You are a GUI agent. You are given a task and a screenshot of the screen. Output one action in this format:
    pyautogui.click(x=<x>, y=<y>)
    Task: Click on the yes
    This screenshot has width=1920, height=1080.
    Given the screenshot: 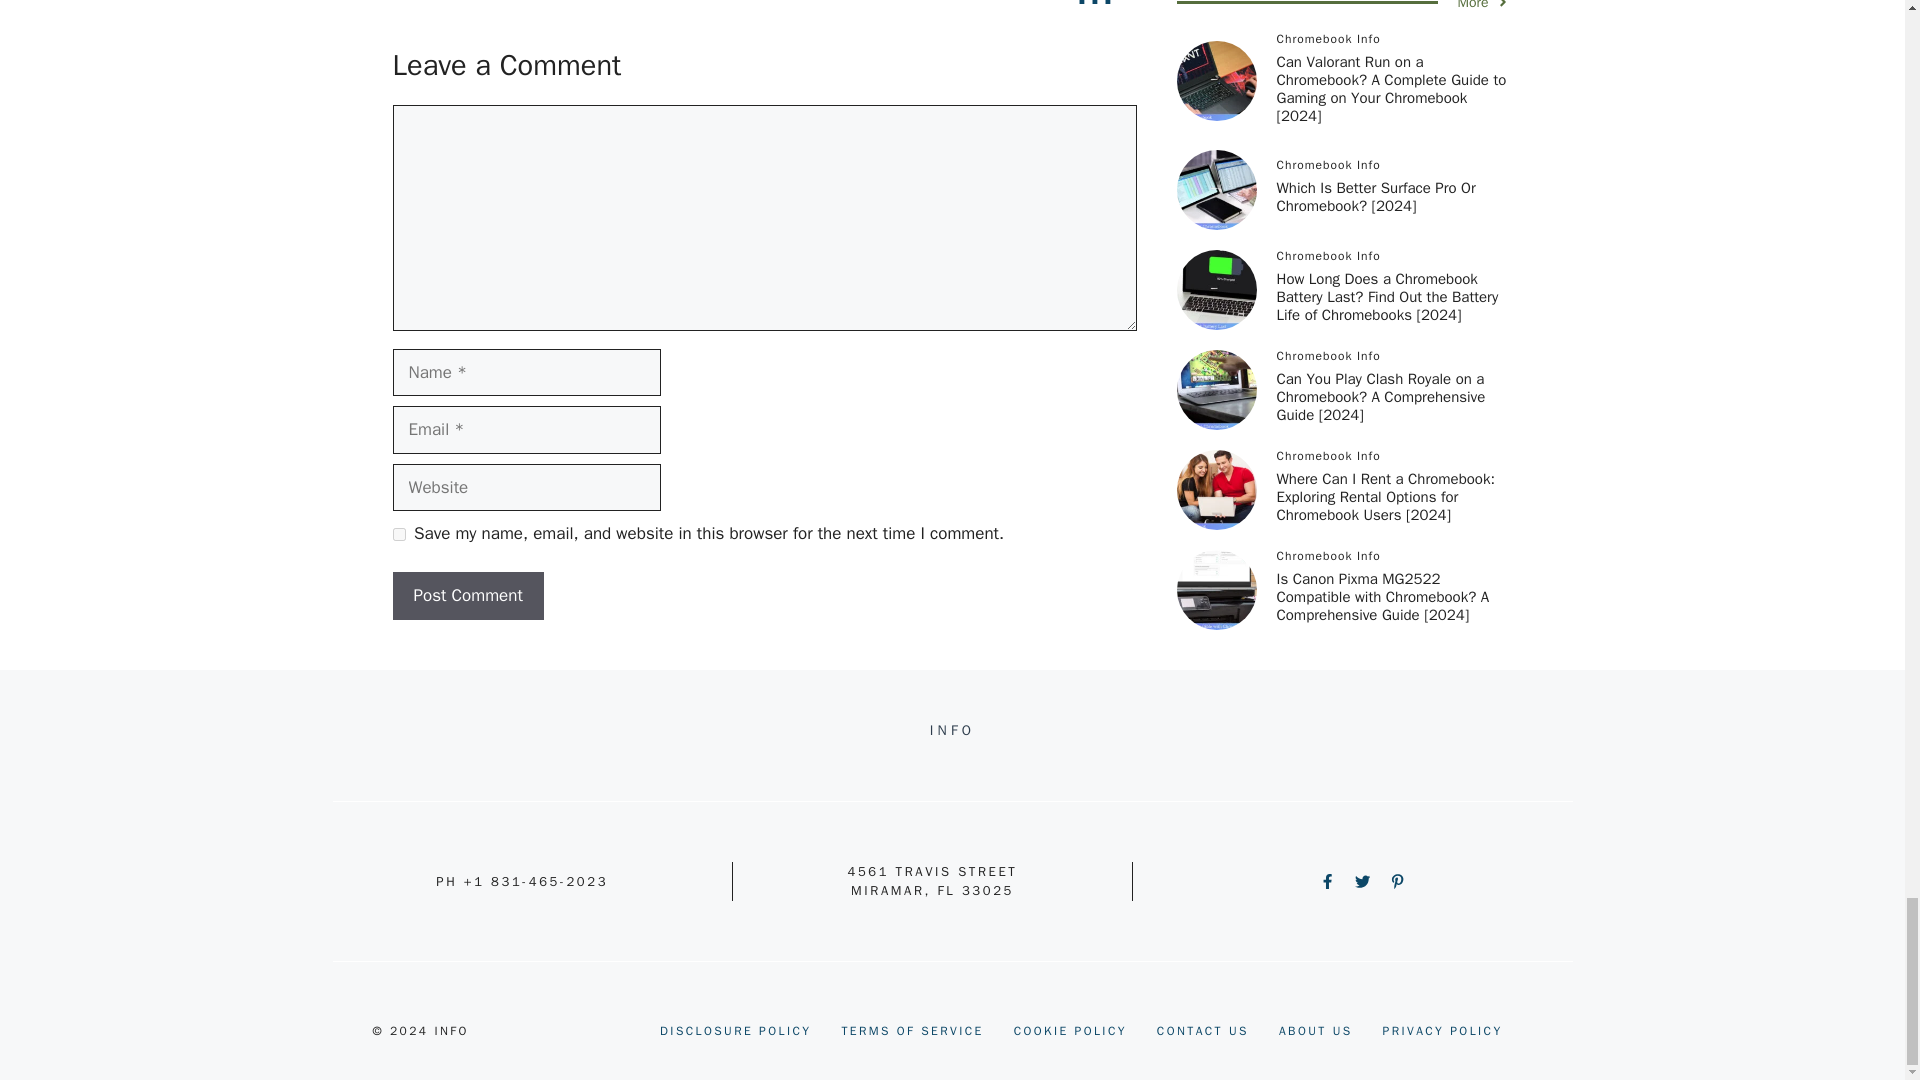 What is the action you would take?
    pyautogui.click(x=398, y=534)
    